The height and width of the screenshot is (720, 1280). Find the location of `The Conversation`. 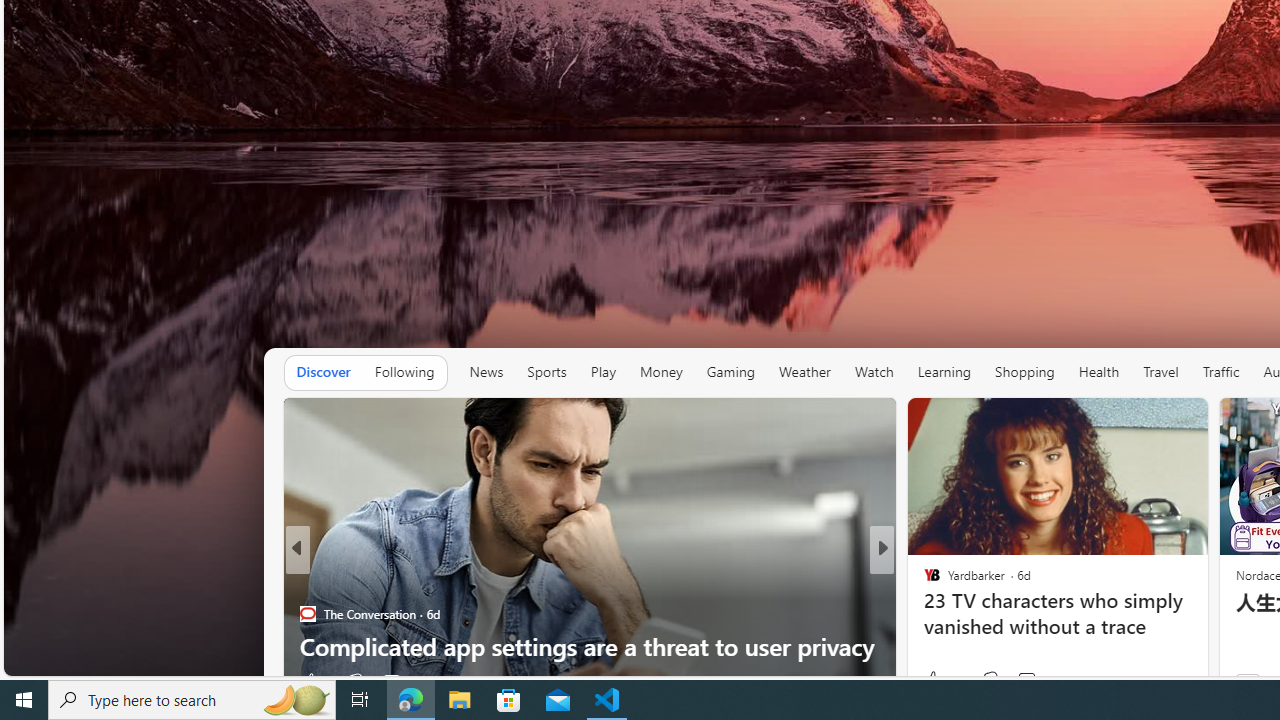

The Conversation is located at coordinates (308, 614).